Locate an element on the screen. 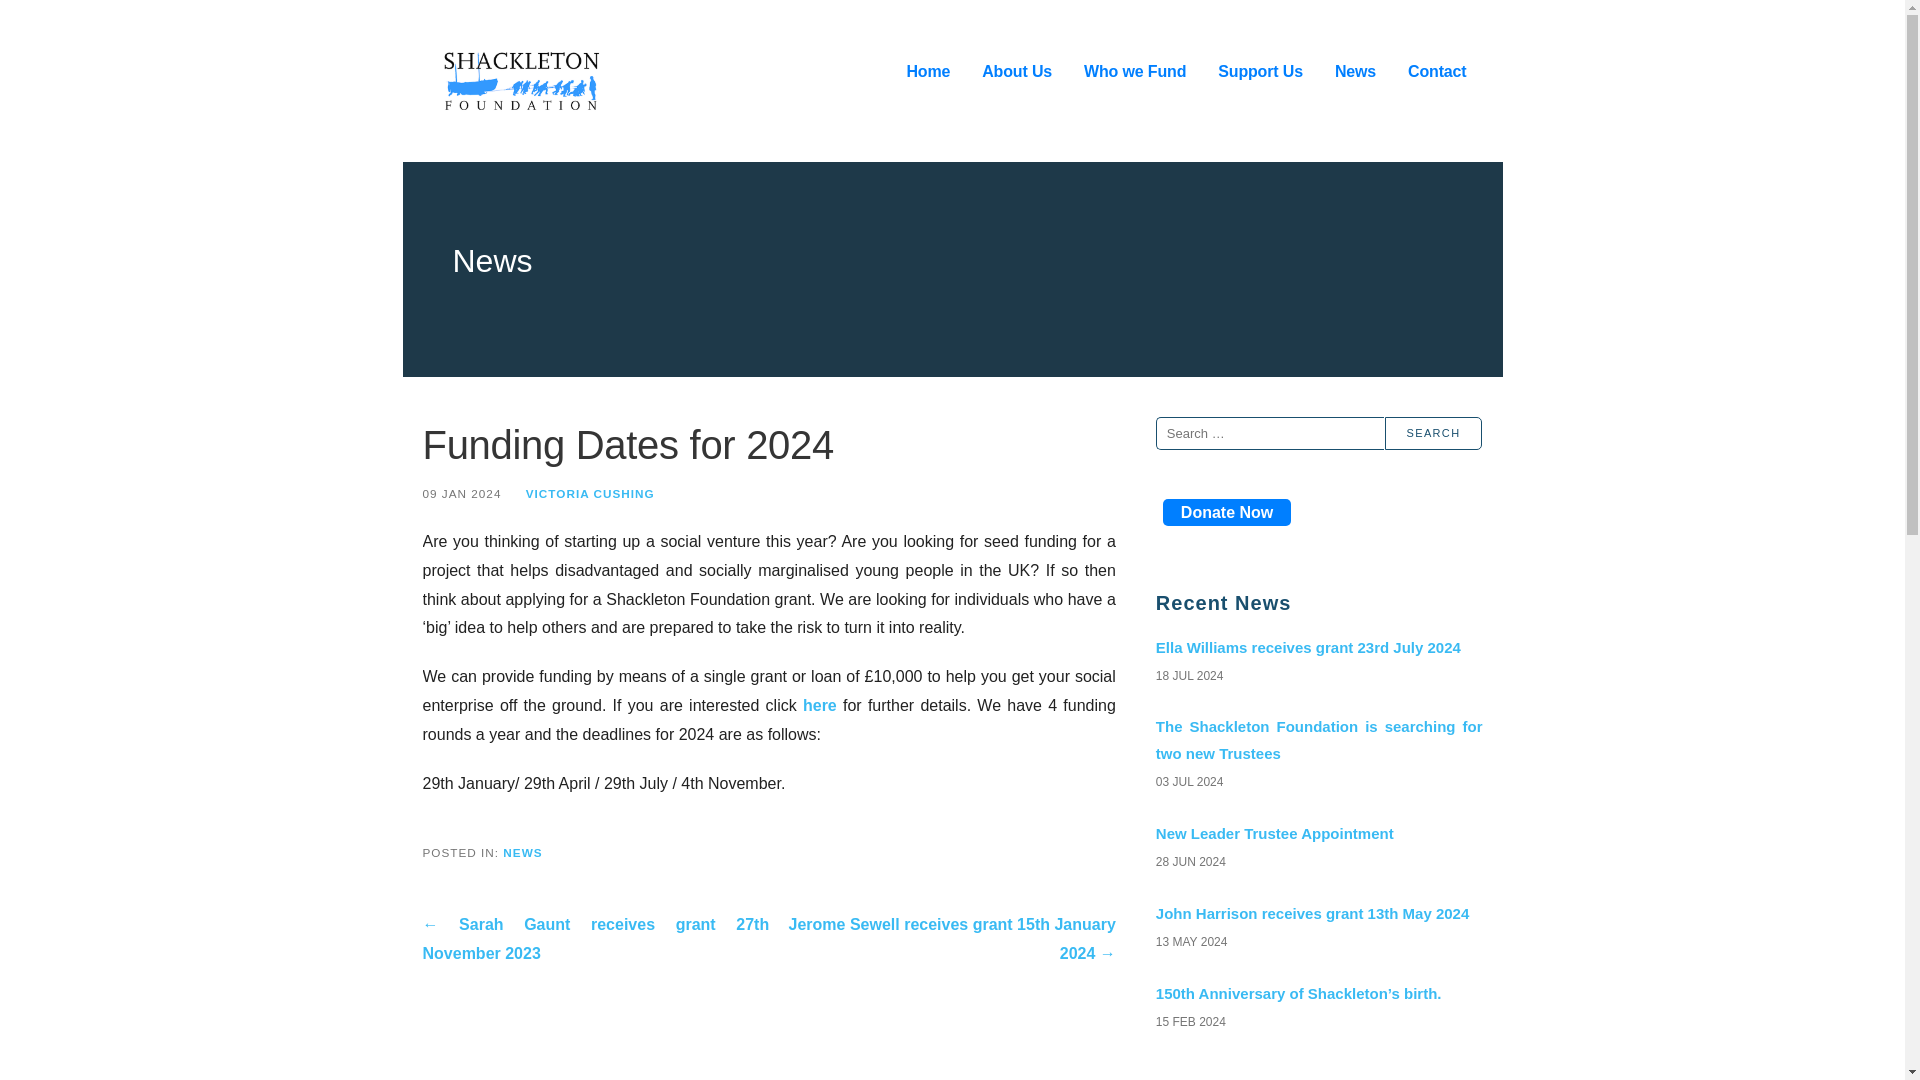  Who we Fund is located at coordinates (1135, 72).